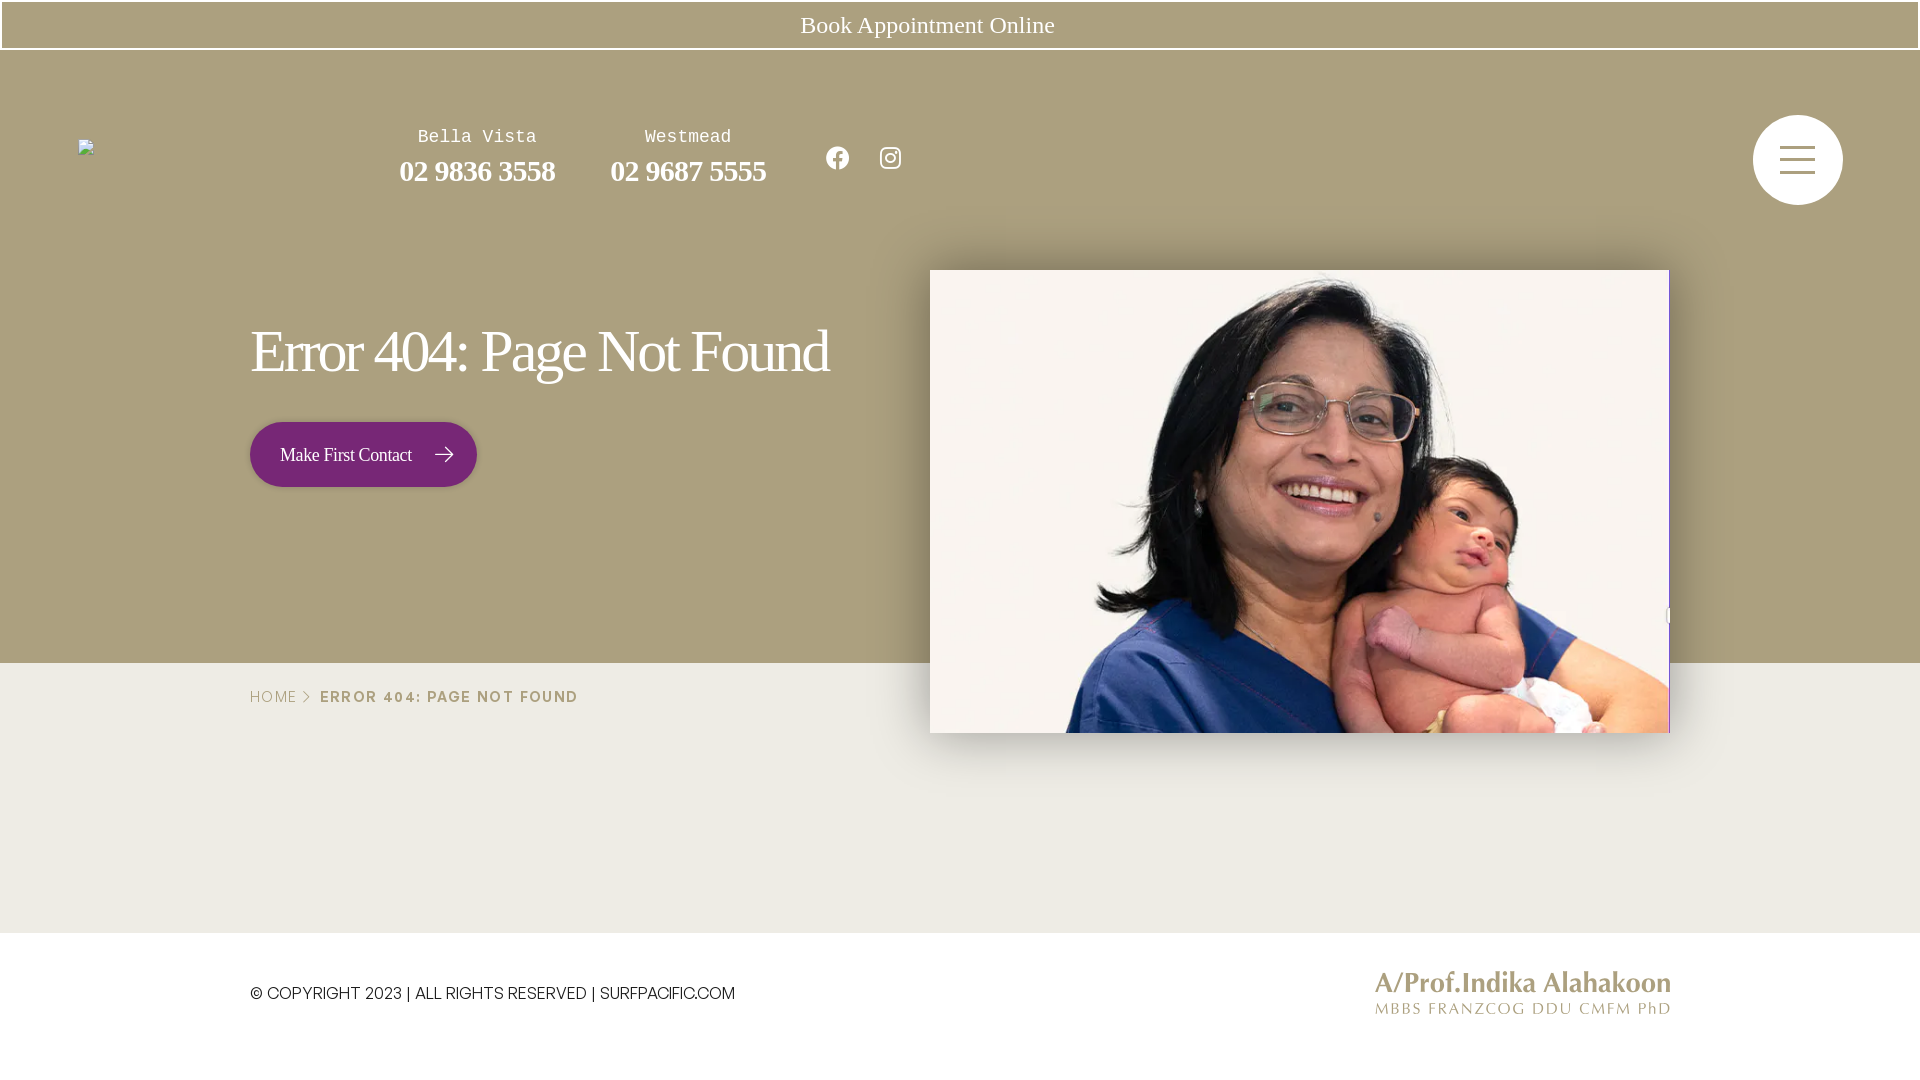  What do you see at coordinates (477, 170) in the screenshot?
I see `02 9836 3558` at bounding box center [477, 170].